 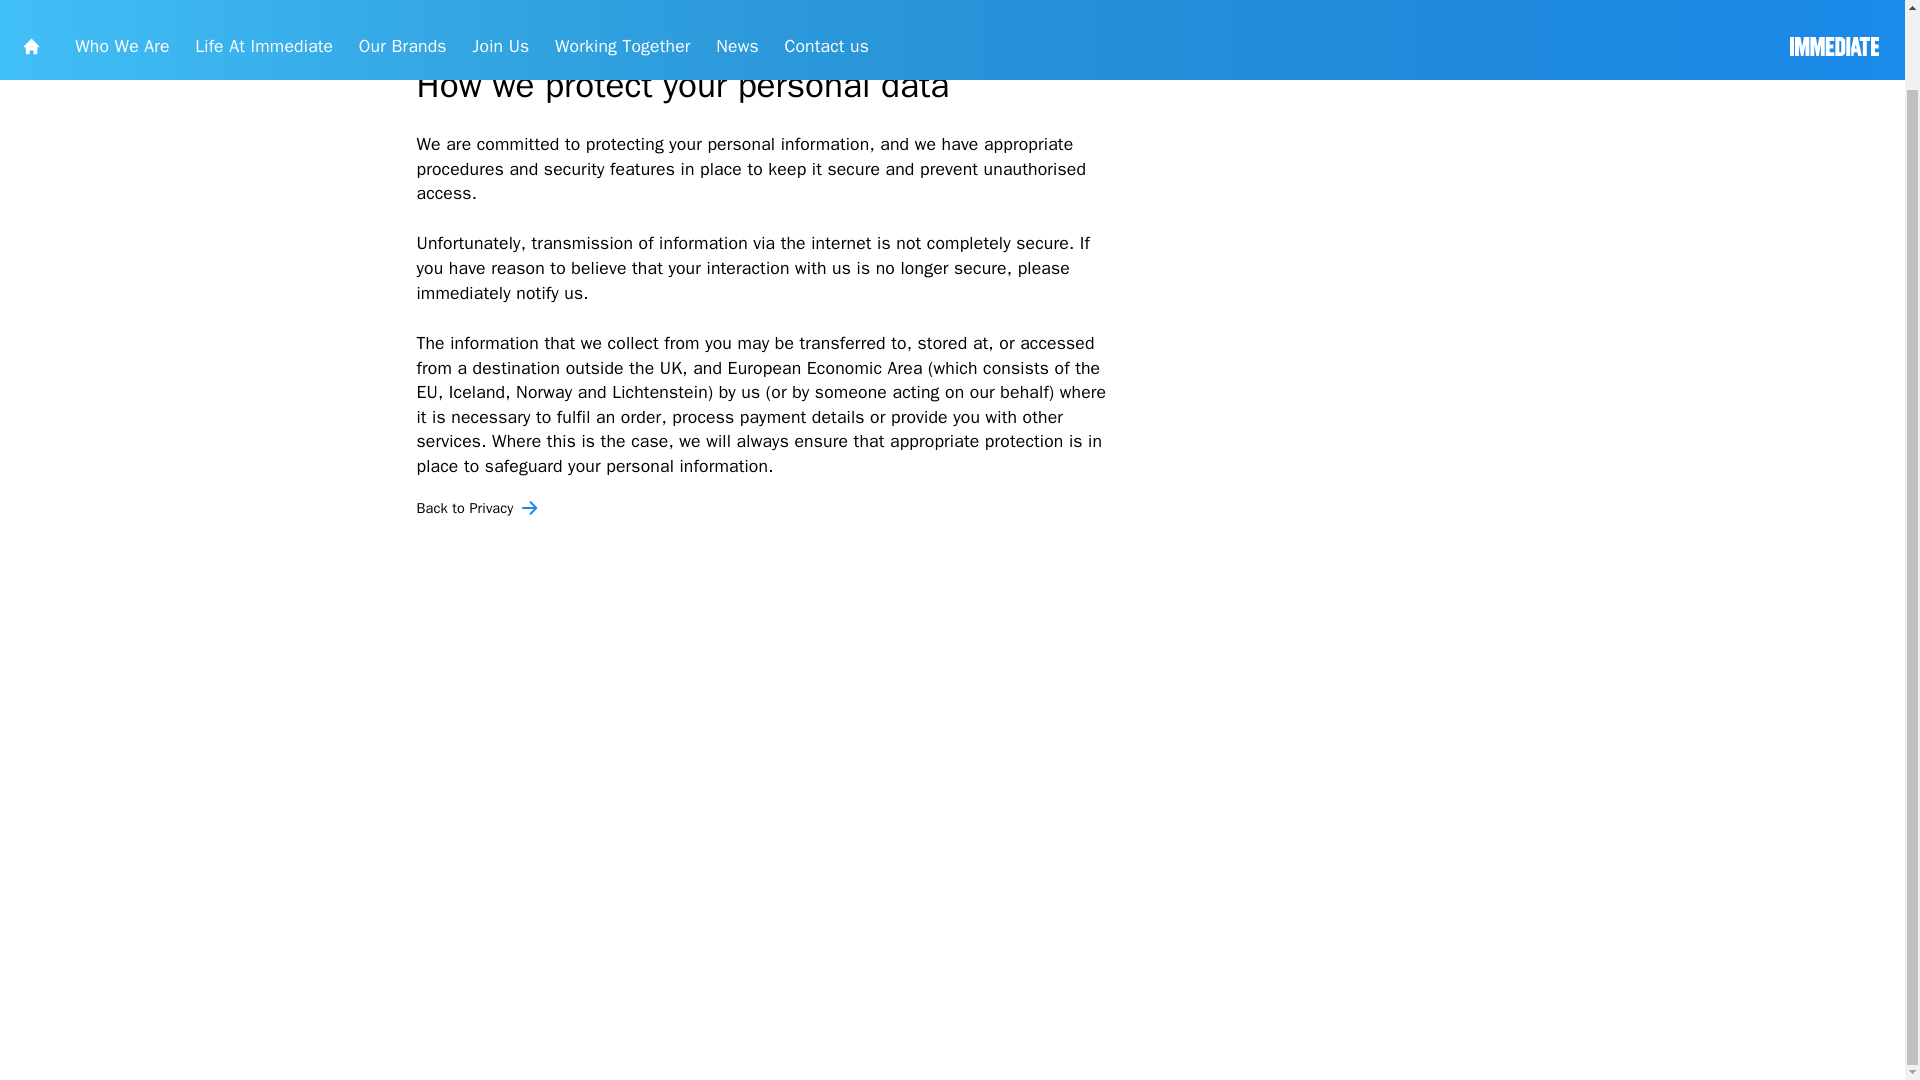 I want to click on Back to Privacy, so click(x=1190, y=655).